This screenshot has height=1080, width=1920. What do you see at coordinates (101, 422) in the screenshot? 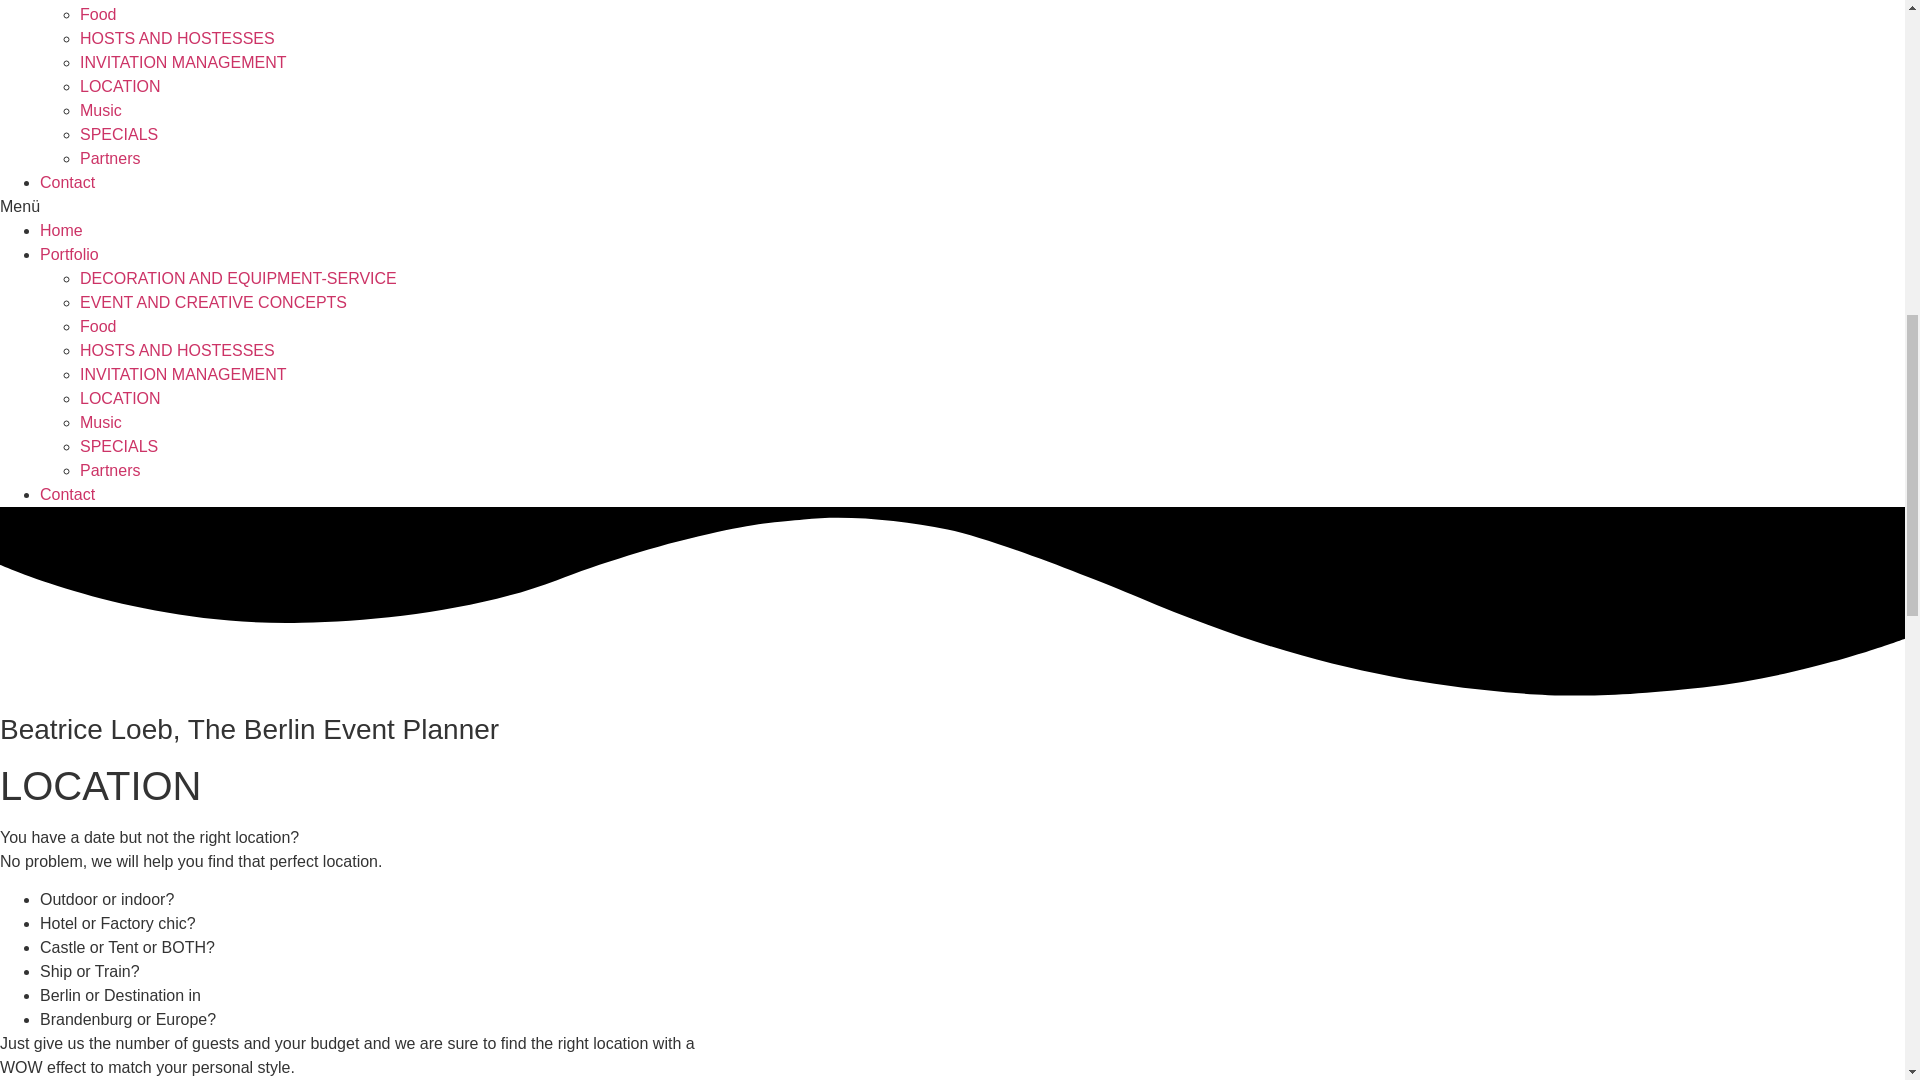
I see `Music` at bounding box center [101, 422].